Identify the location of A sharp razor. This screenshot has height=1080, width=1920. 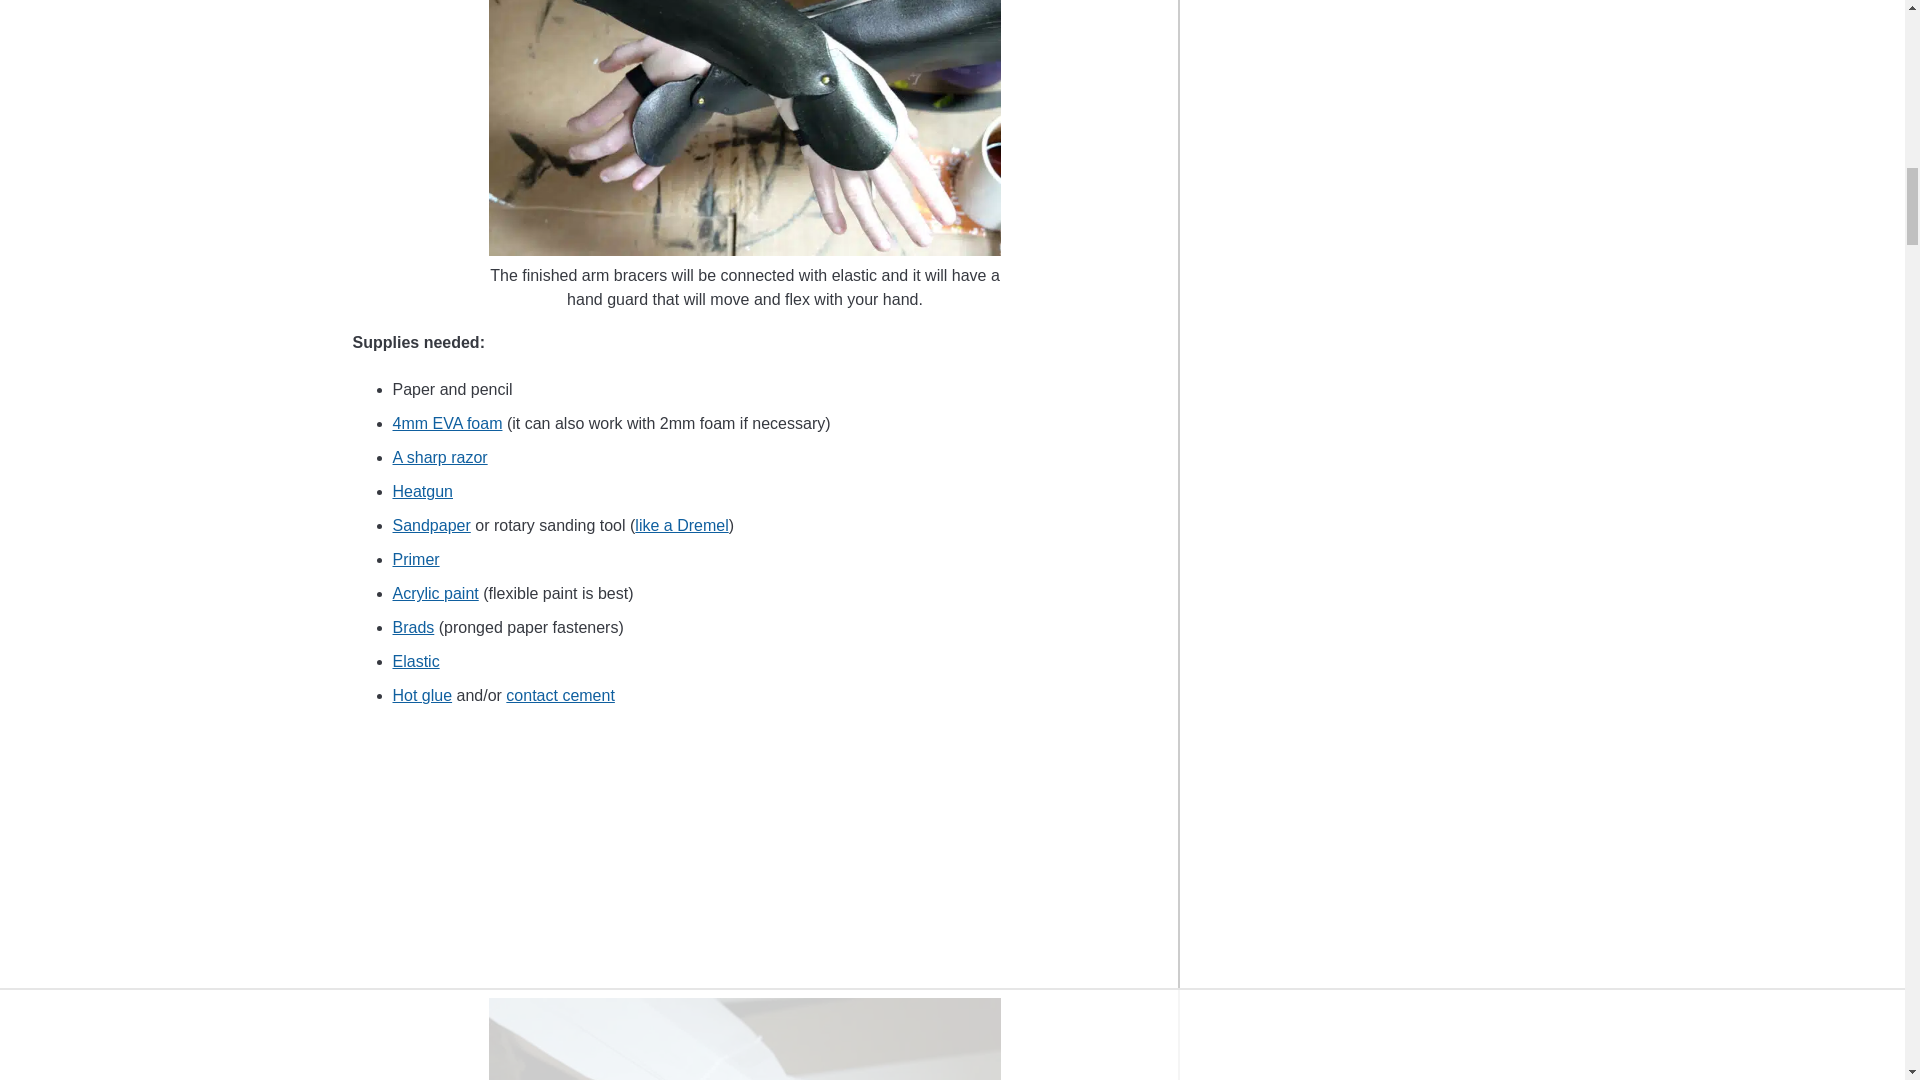
(439, 457).